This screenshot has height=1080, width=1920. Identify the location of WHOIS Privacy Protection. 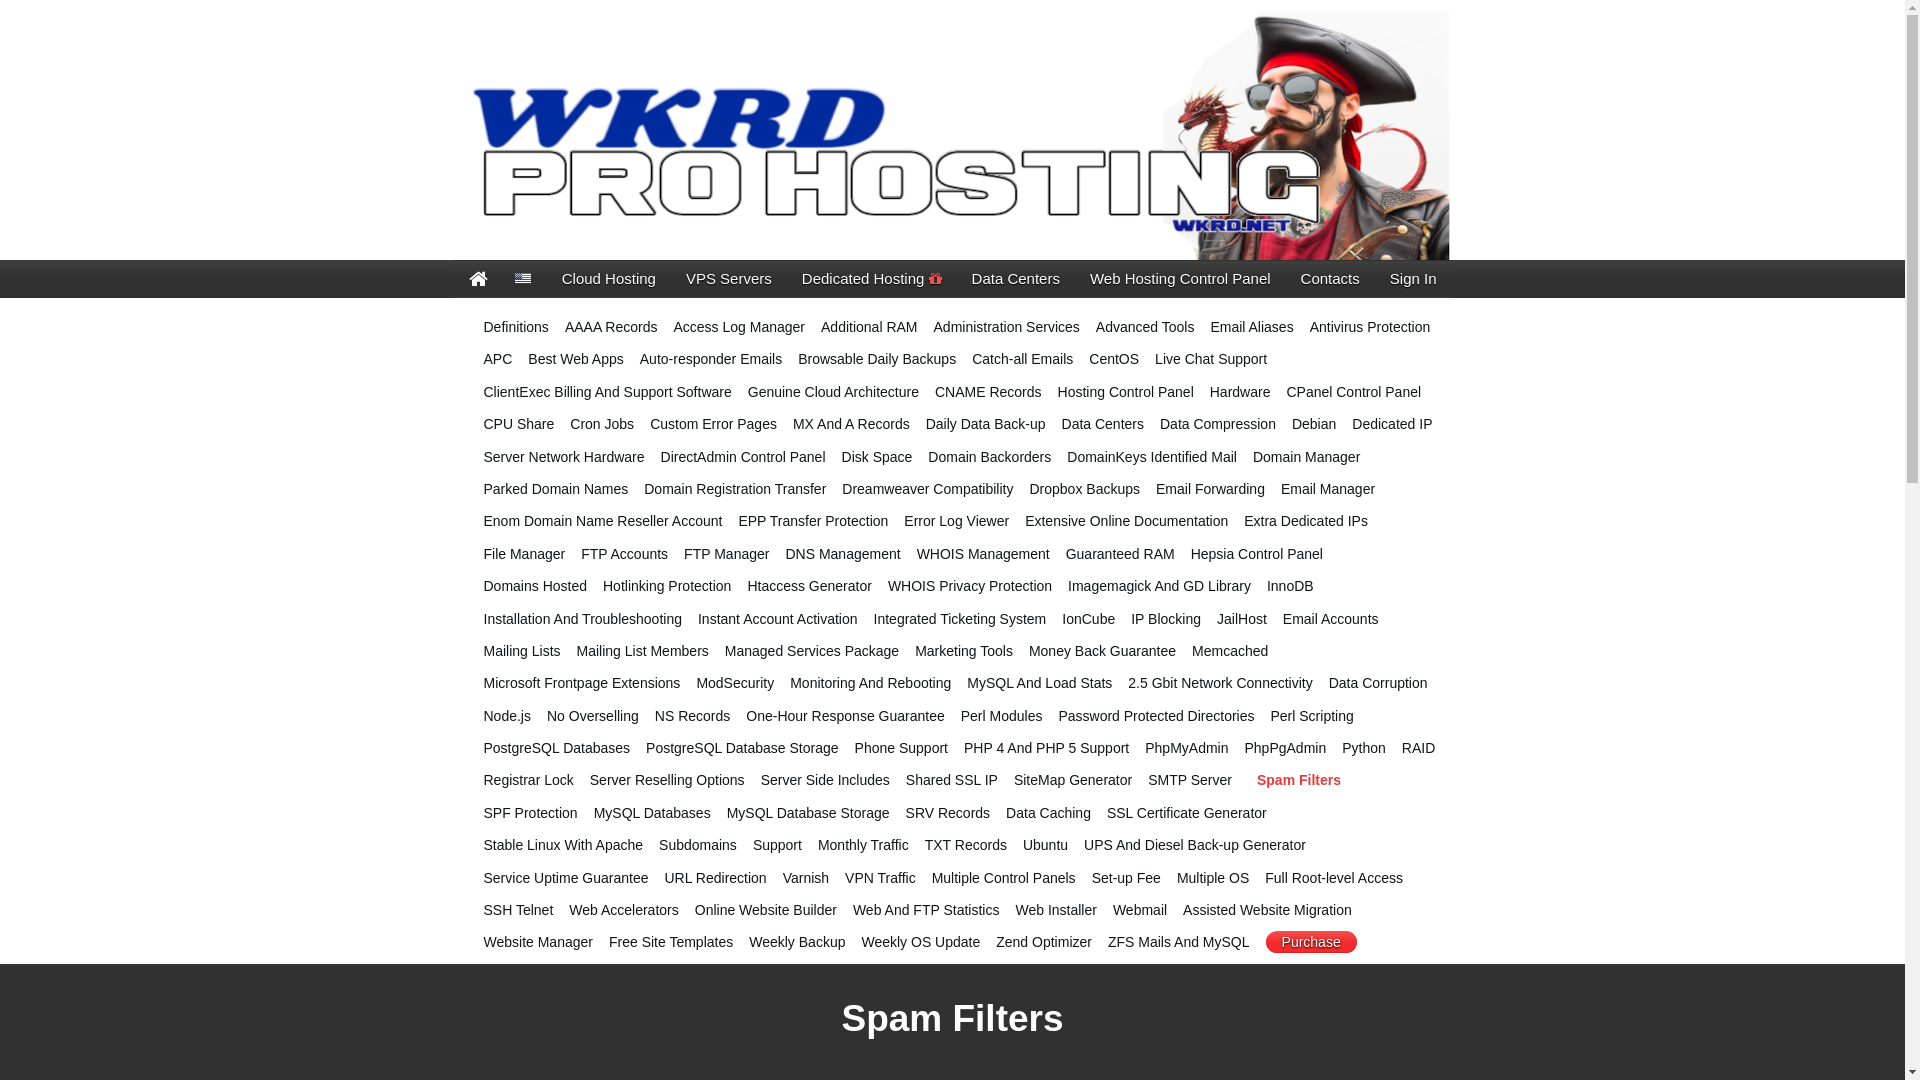
(970, 586).